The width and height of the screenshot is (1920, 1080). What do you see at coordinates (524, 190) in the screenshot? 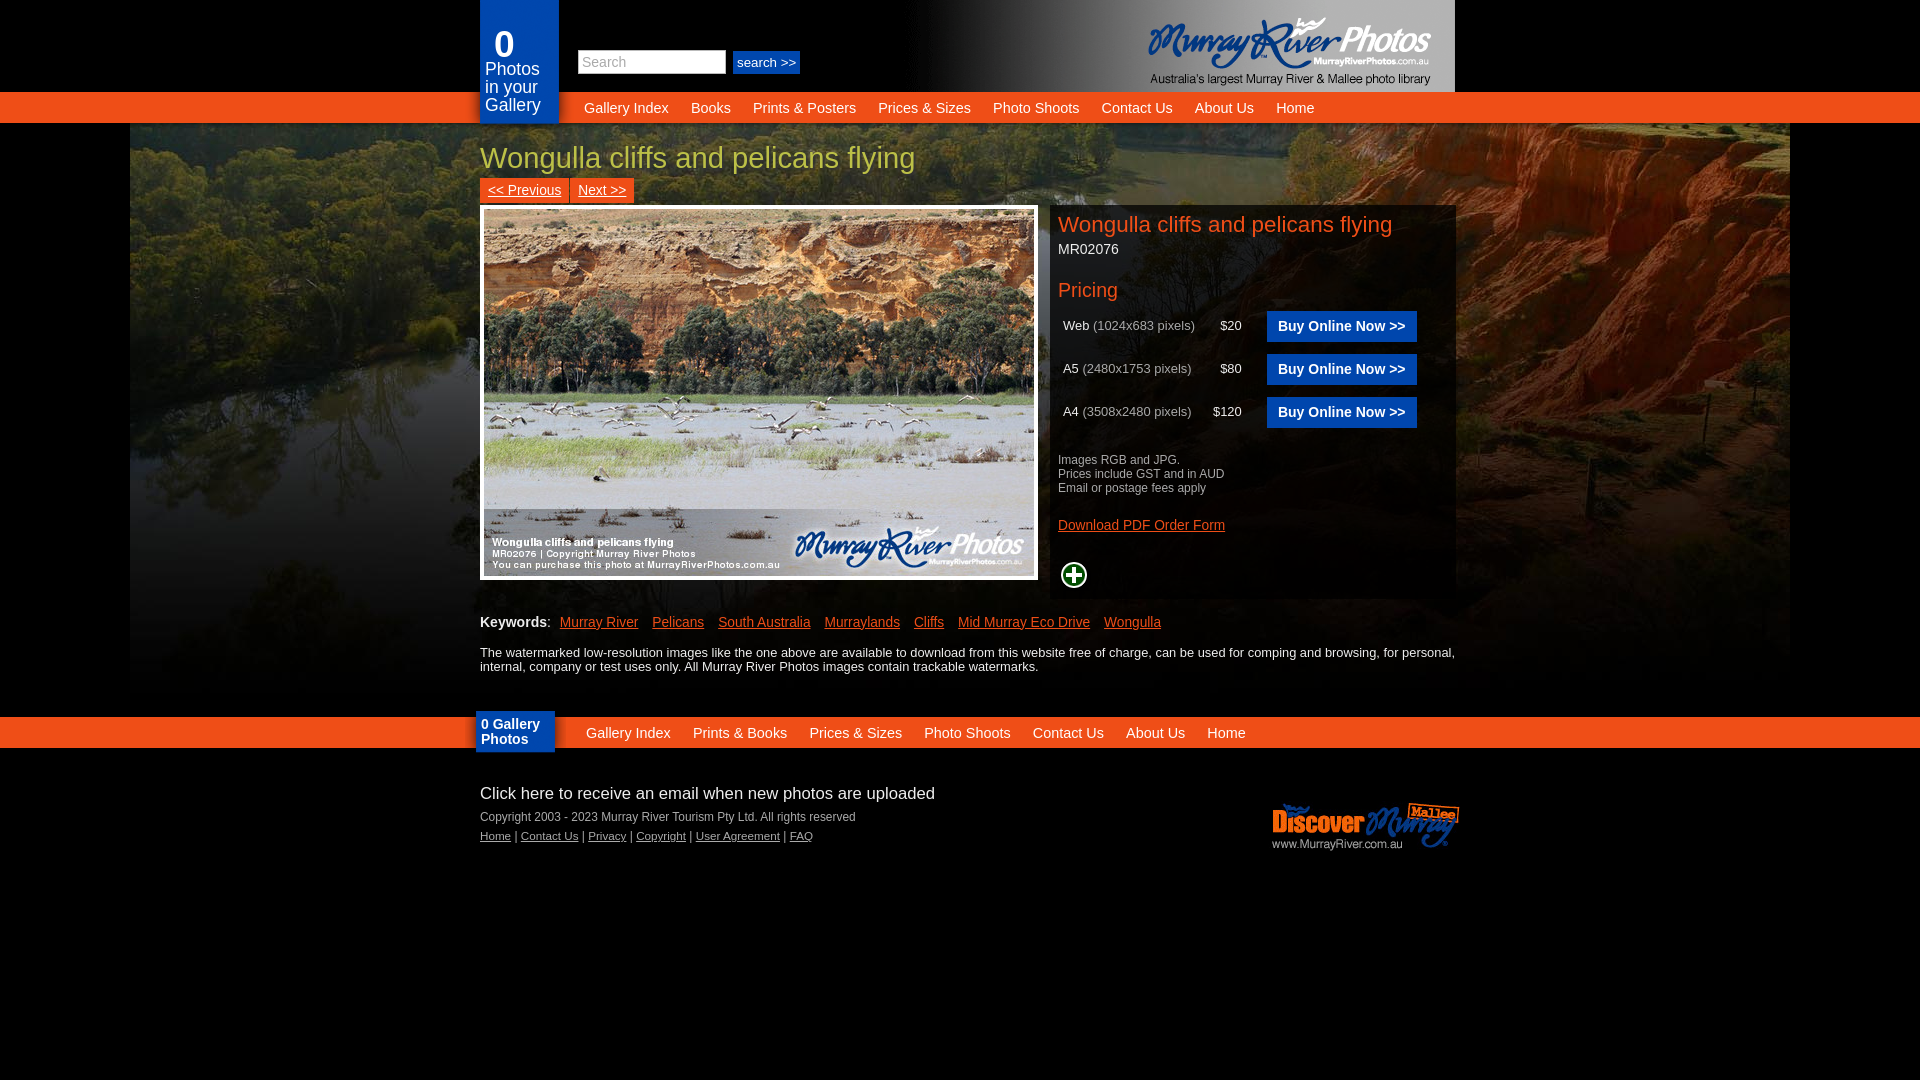
I see `<< Previous` at bounding box center [524, 190].